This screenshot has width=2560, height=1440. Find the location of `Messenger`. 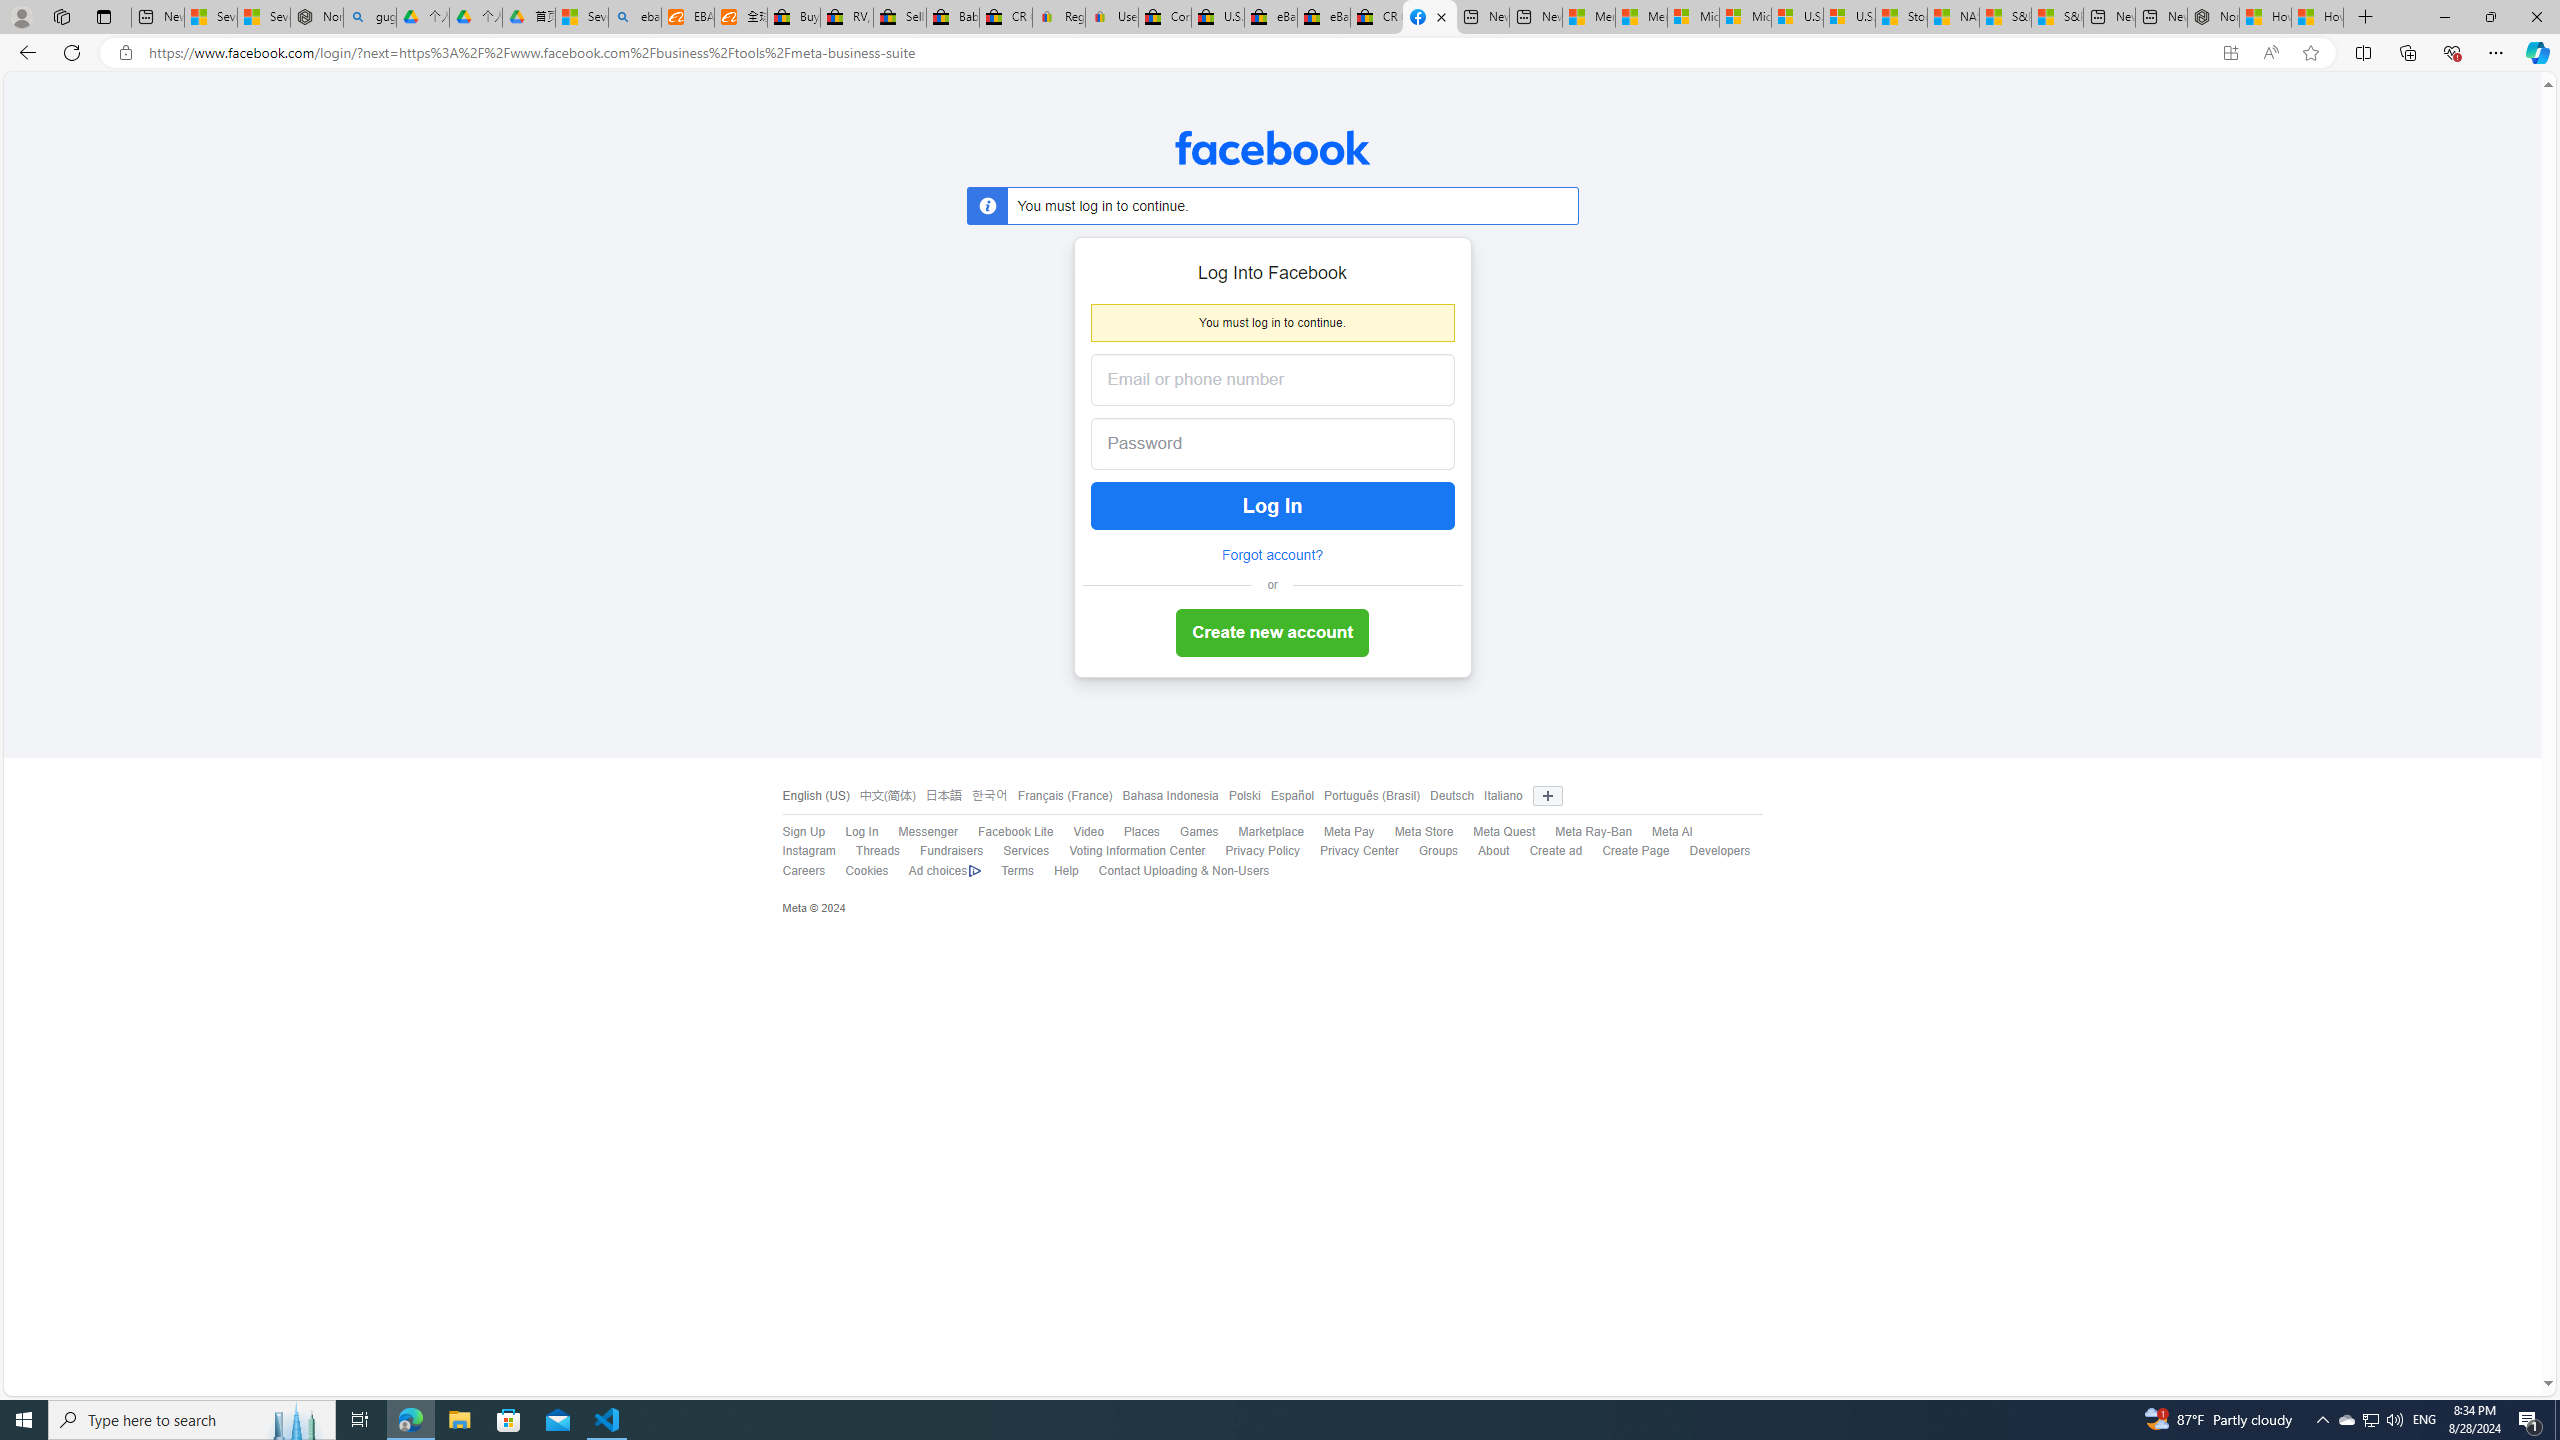

Messenger is located at coordinates (928, 832).